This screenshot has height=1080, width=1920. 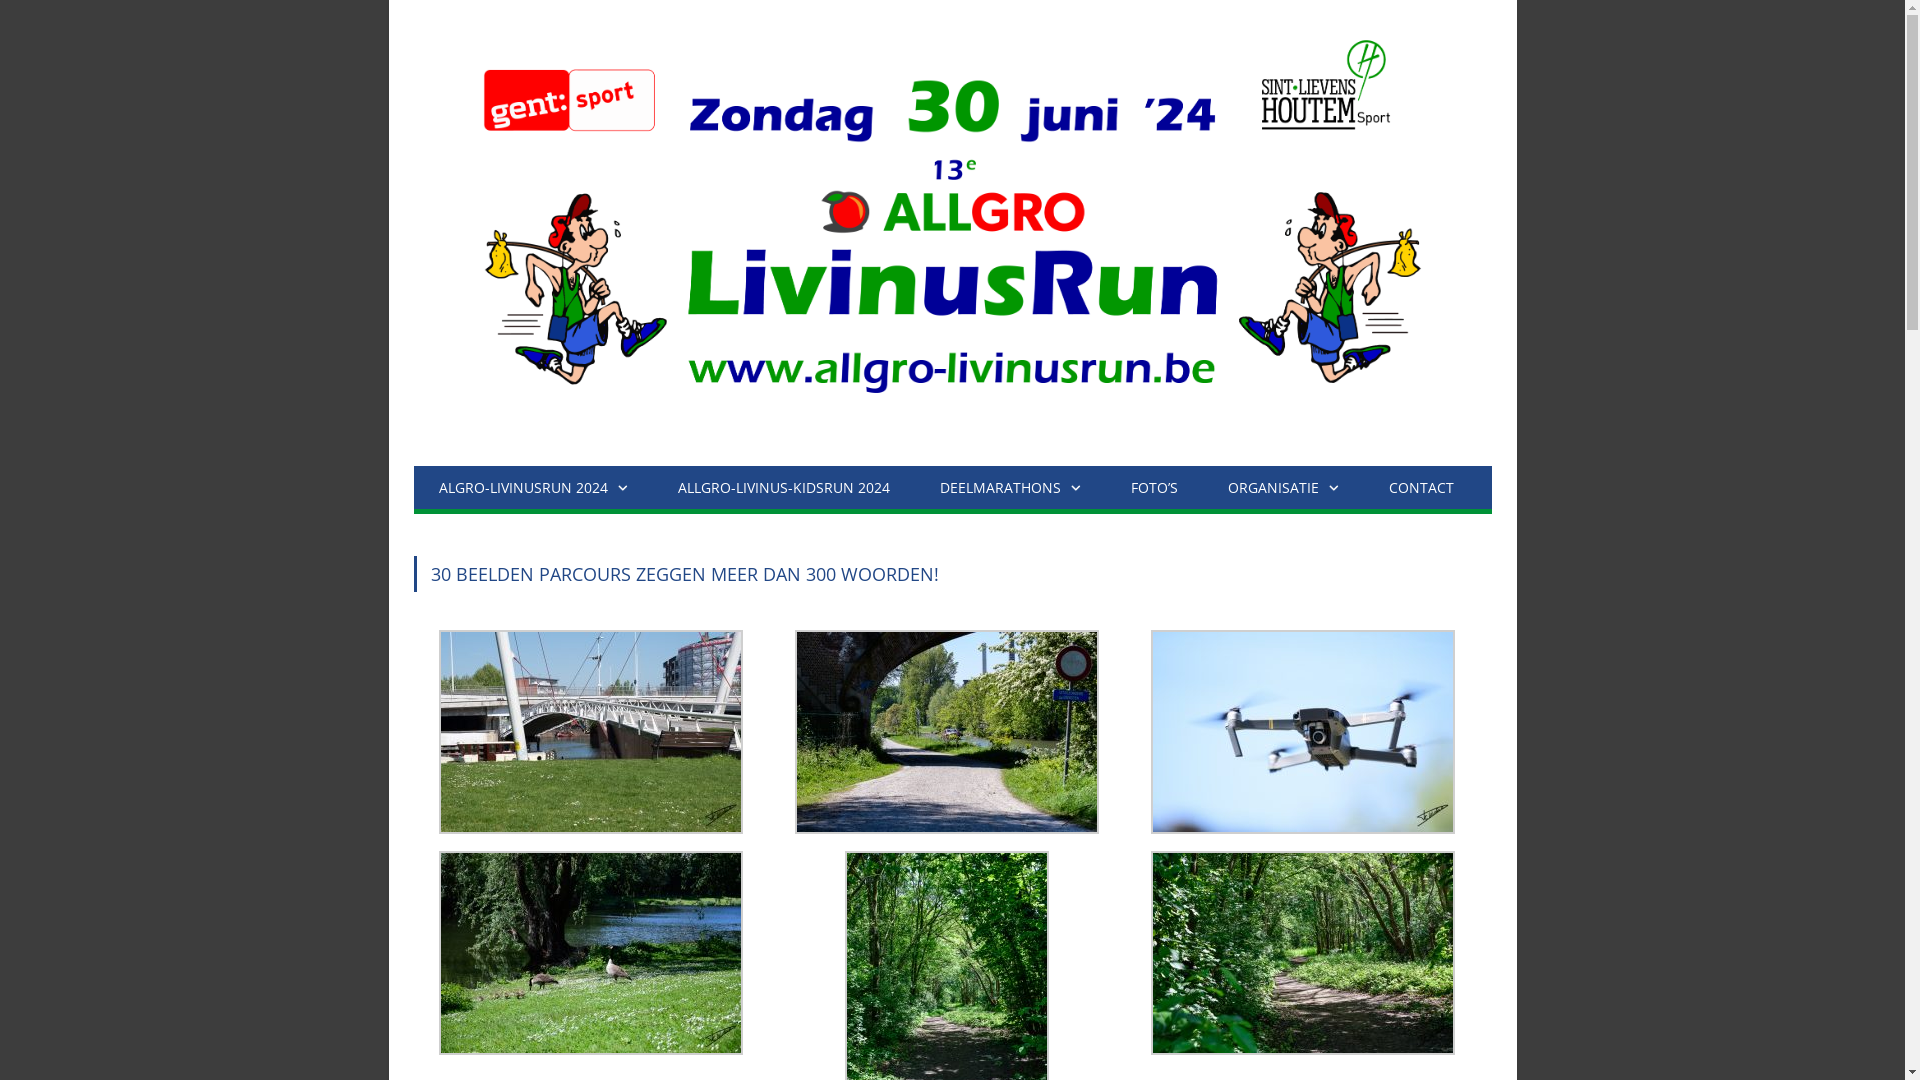 What do you see at coordinates (953, 228) in the screenshot?
I see `Allgro Livinusrun` at bounding box center [953, 228].